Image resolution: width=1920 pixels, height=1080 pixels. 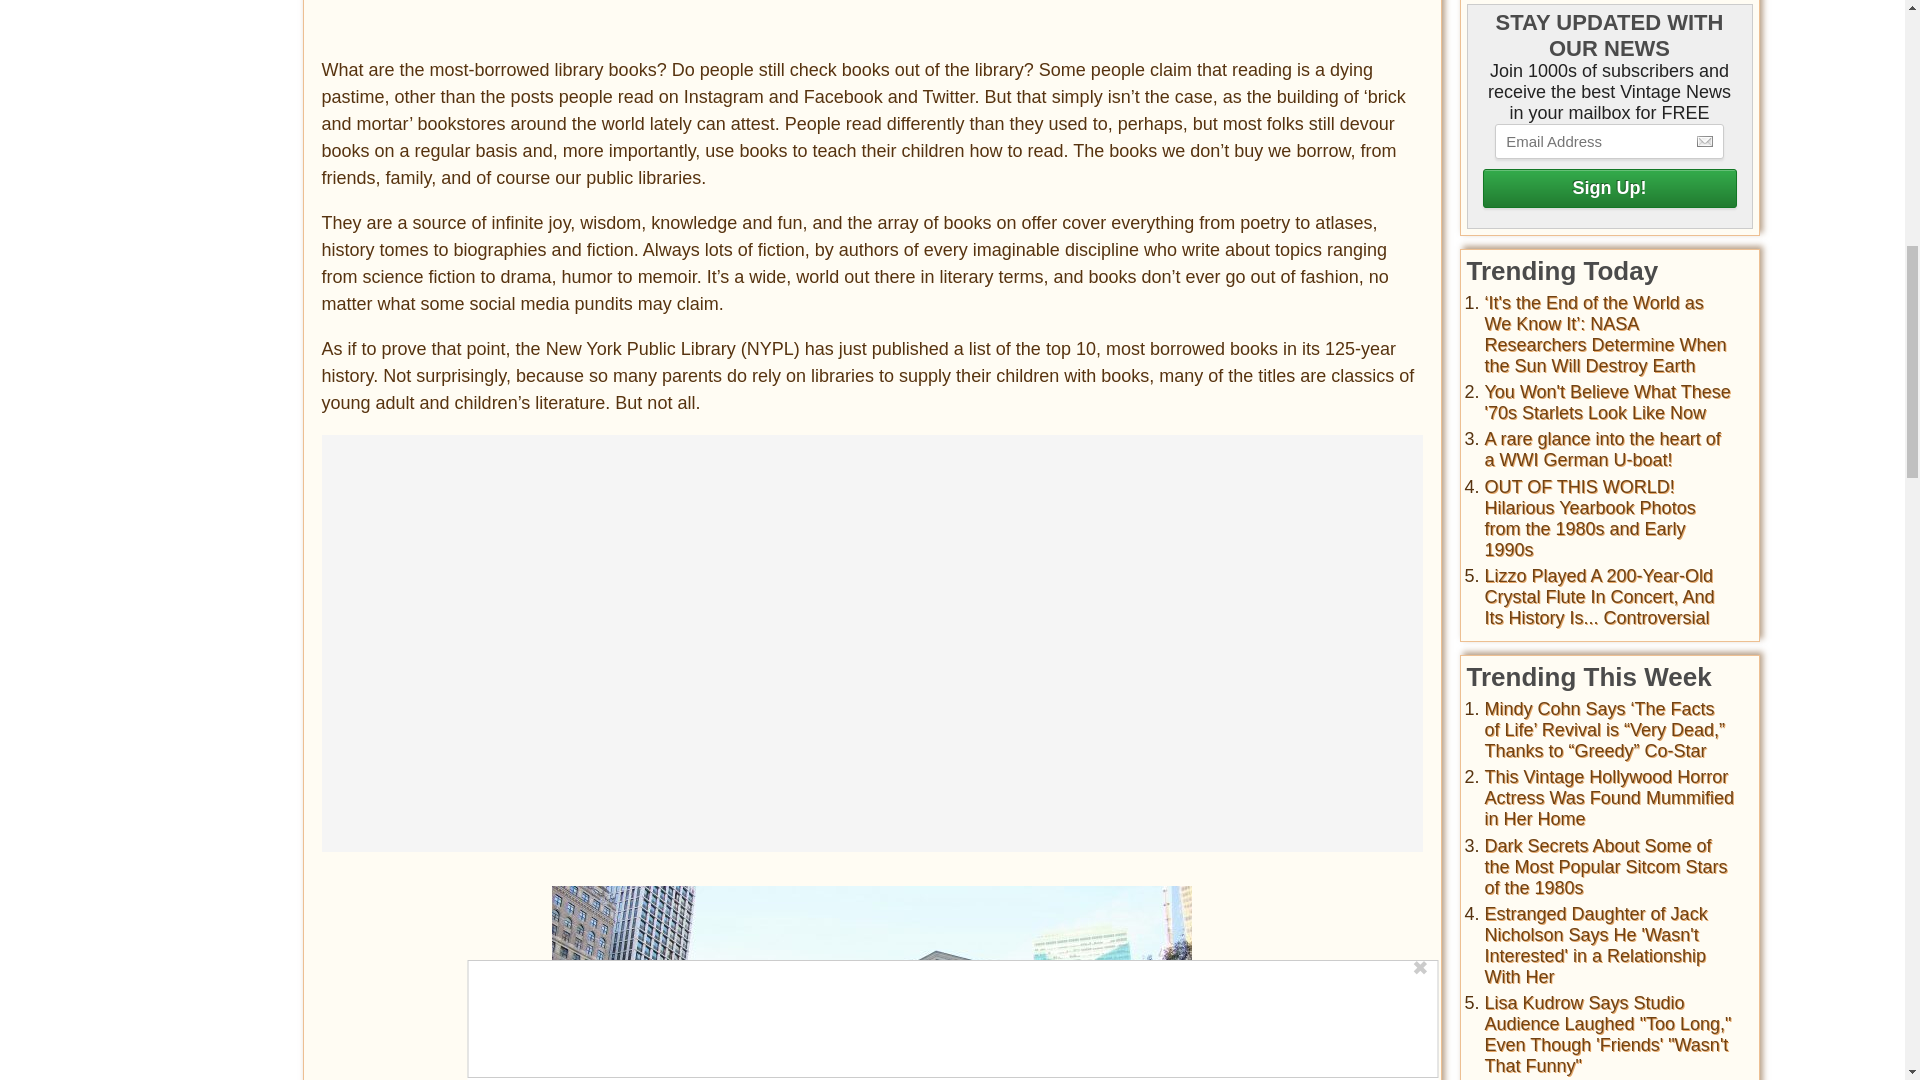 I want to click on Sign Up!, so click(x=1608, y=188).